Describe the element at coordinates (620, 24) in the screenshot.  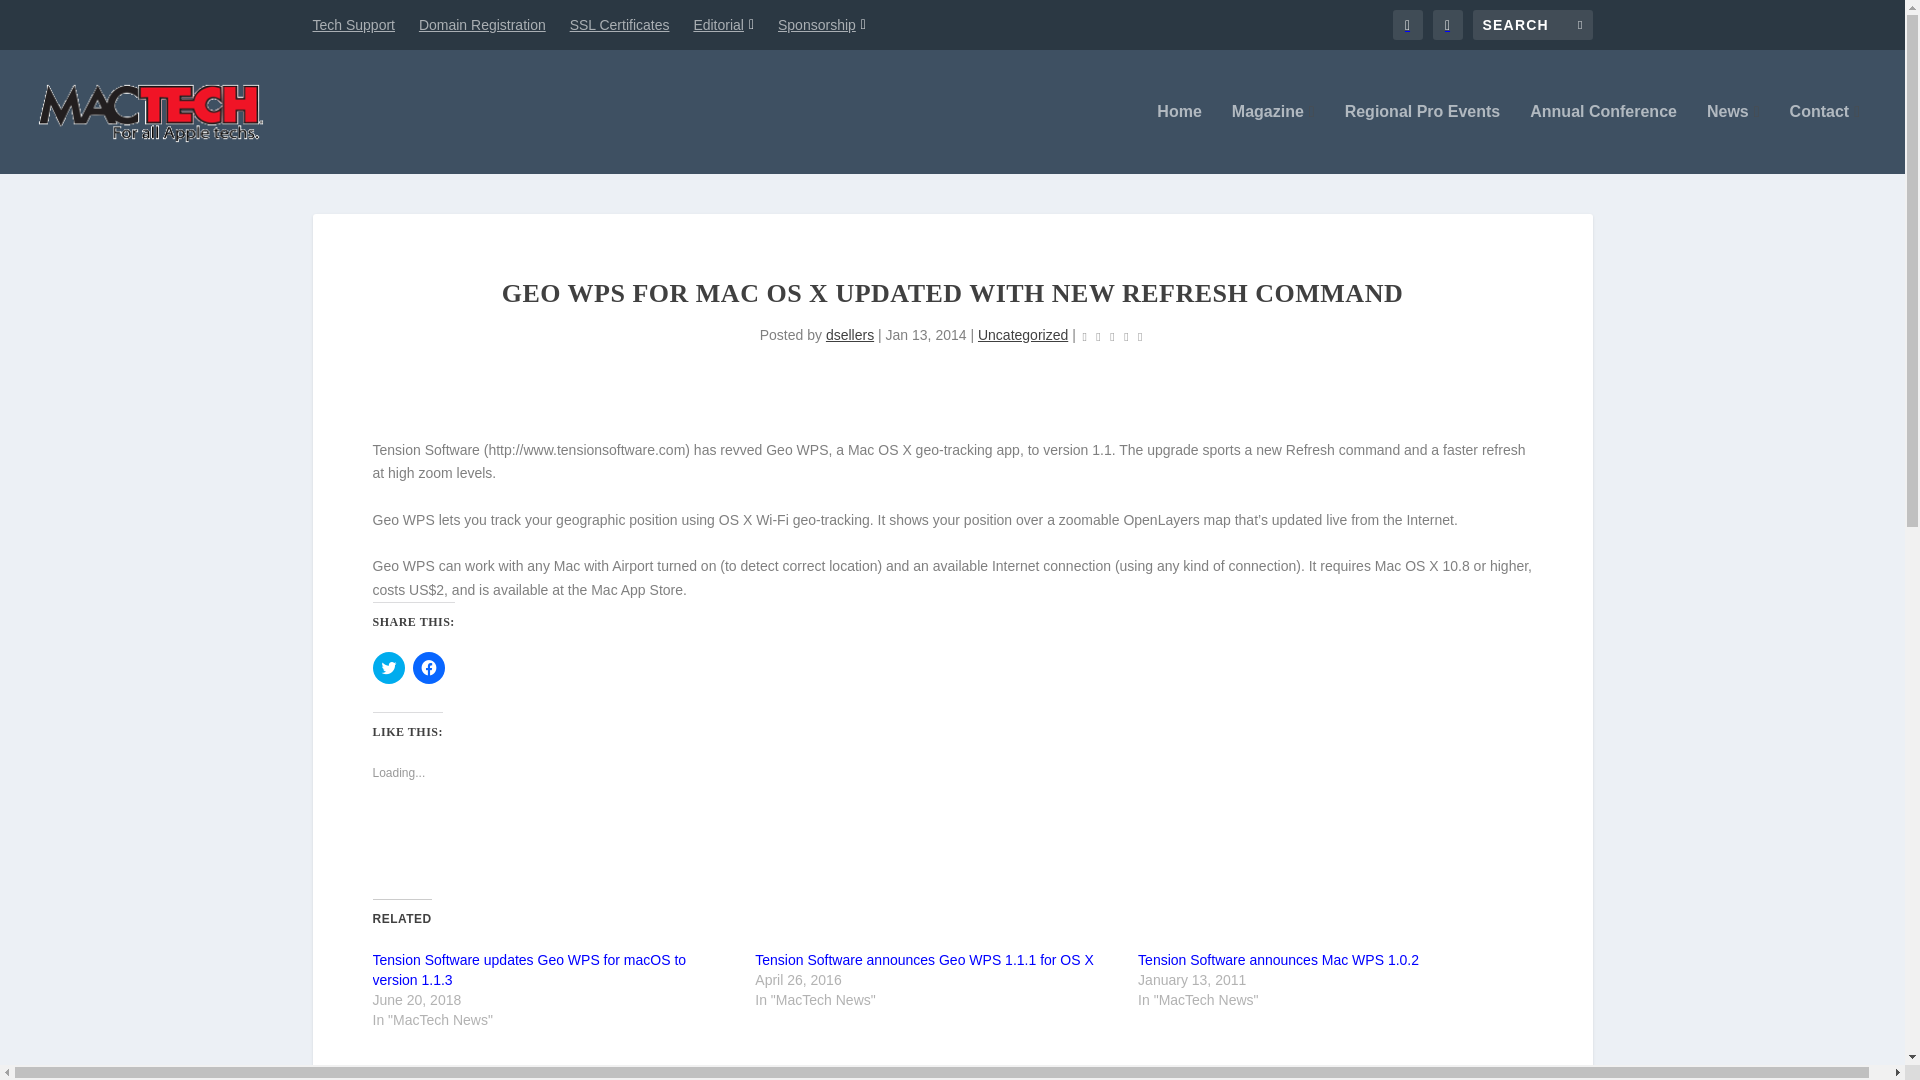
I see `SSL Certificates` at that location.